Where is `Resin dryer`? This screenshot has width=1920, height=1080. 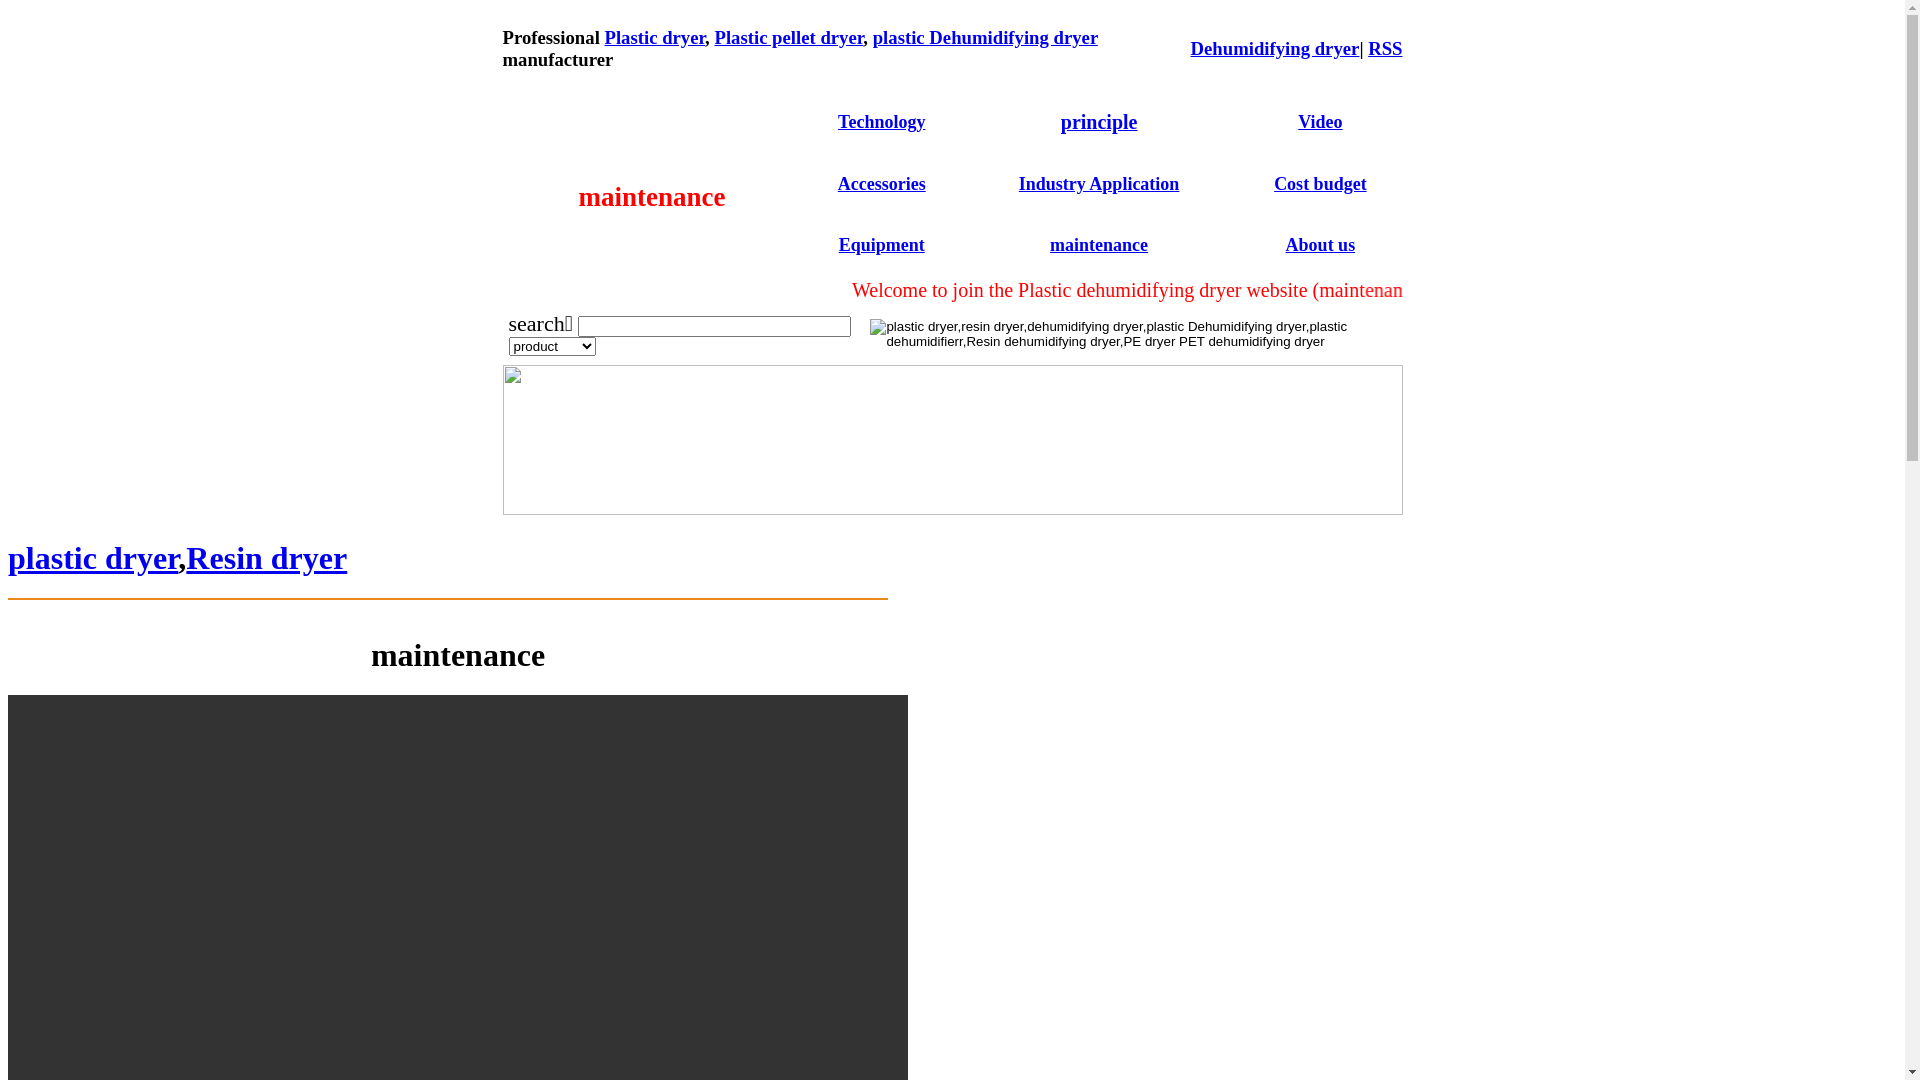
Resin dryer is located at coordinates (266, 558).